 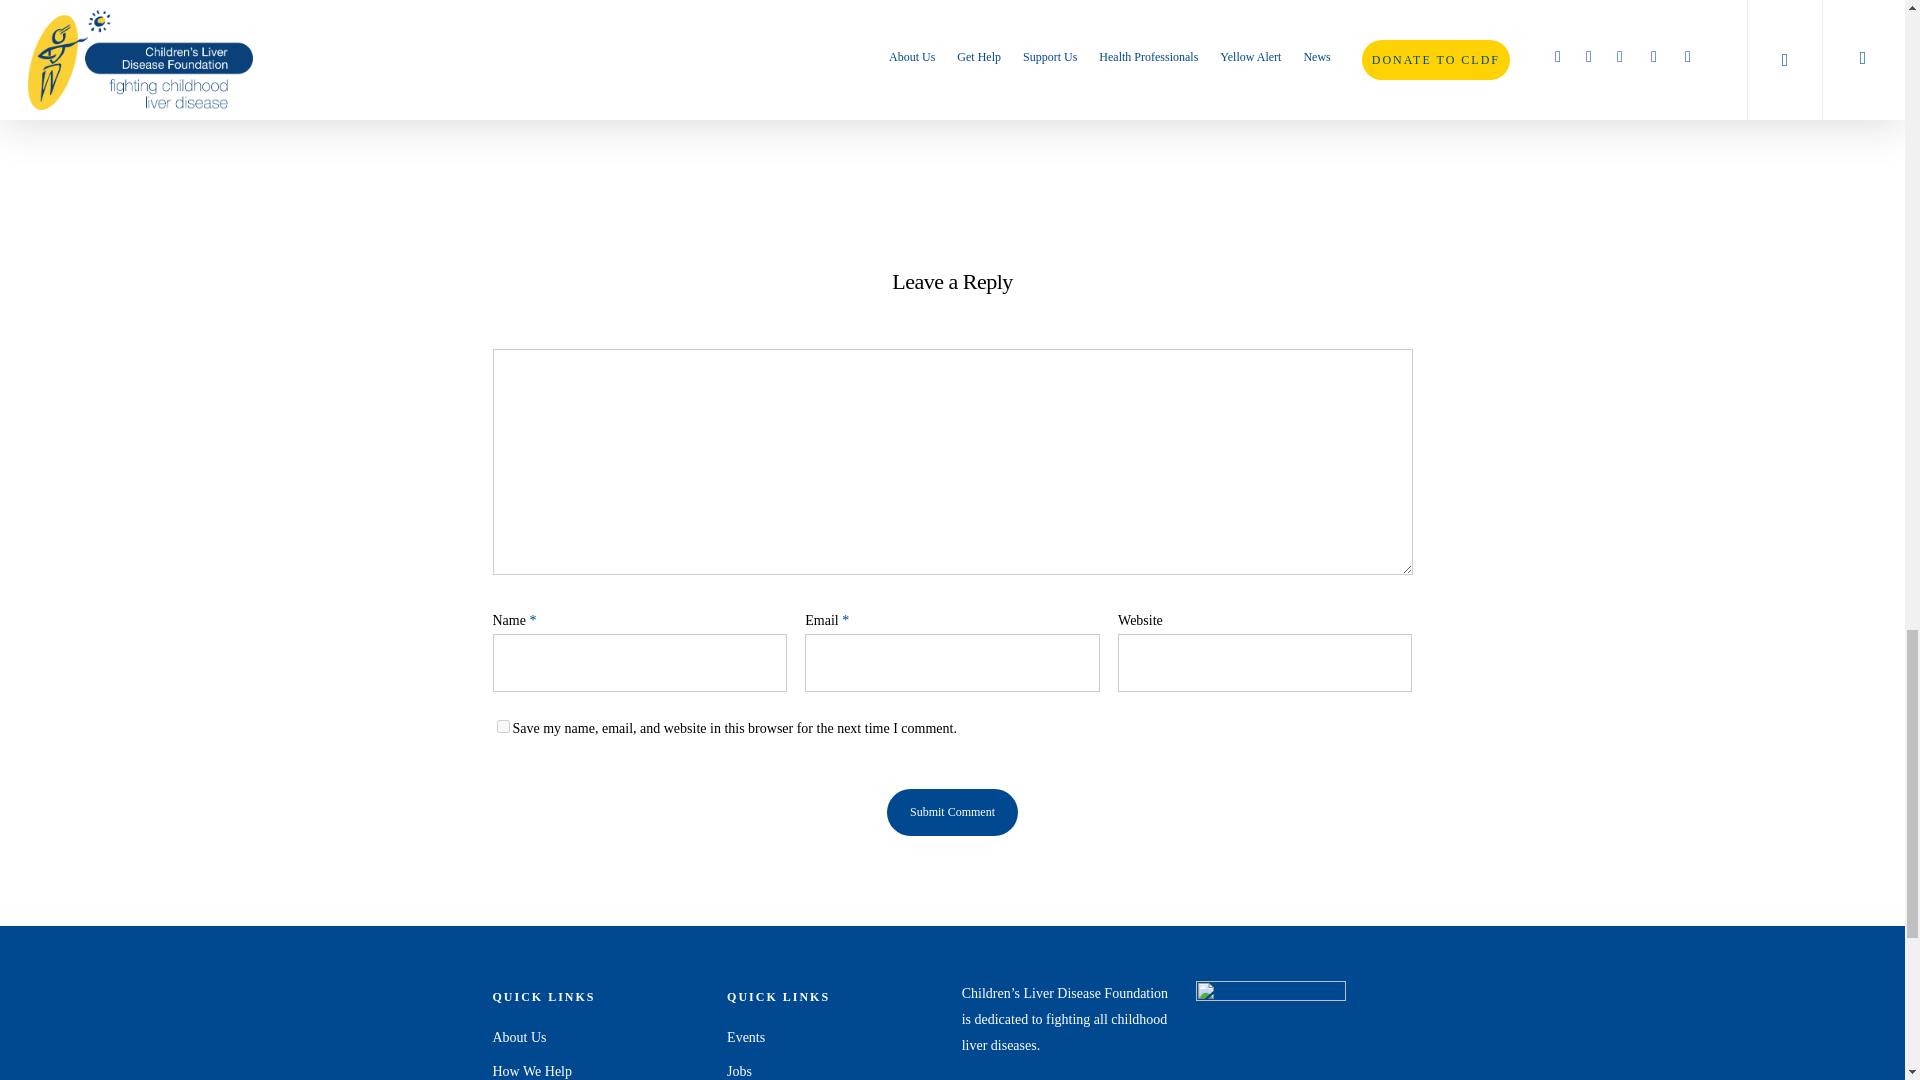 I want to click on Share this, so click(x=1056, y=69).